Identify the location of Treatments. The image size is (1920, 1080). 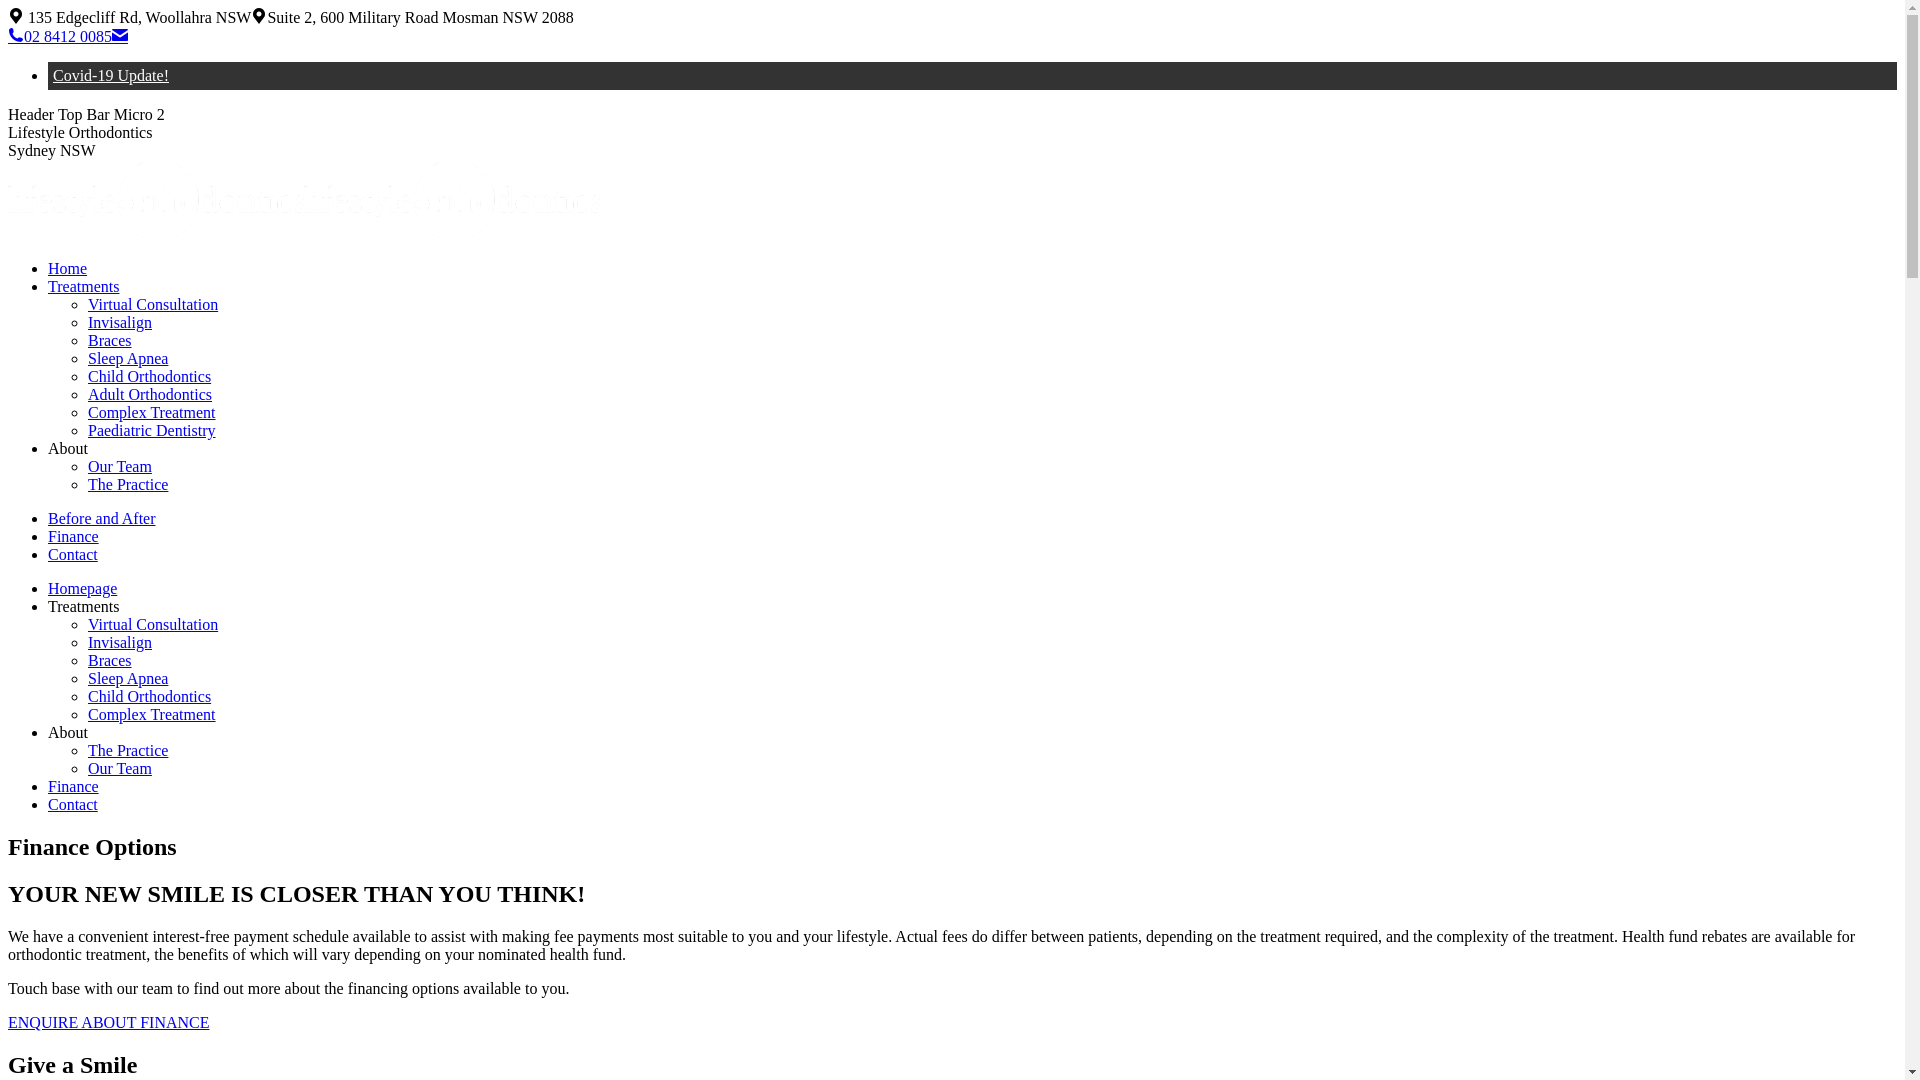
(84, 606).